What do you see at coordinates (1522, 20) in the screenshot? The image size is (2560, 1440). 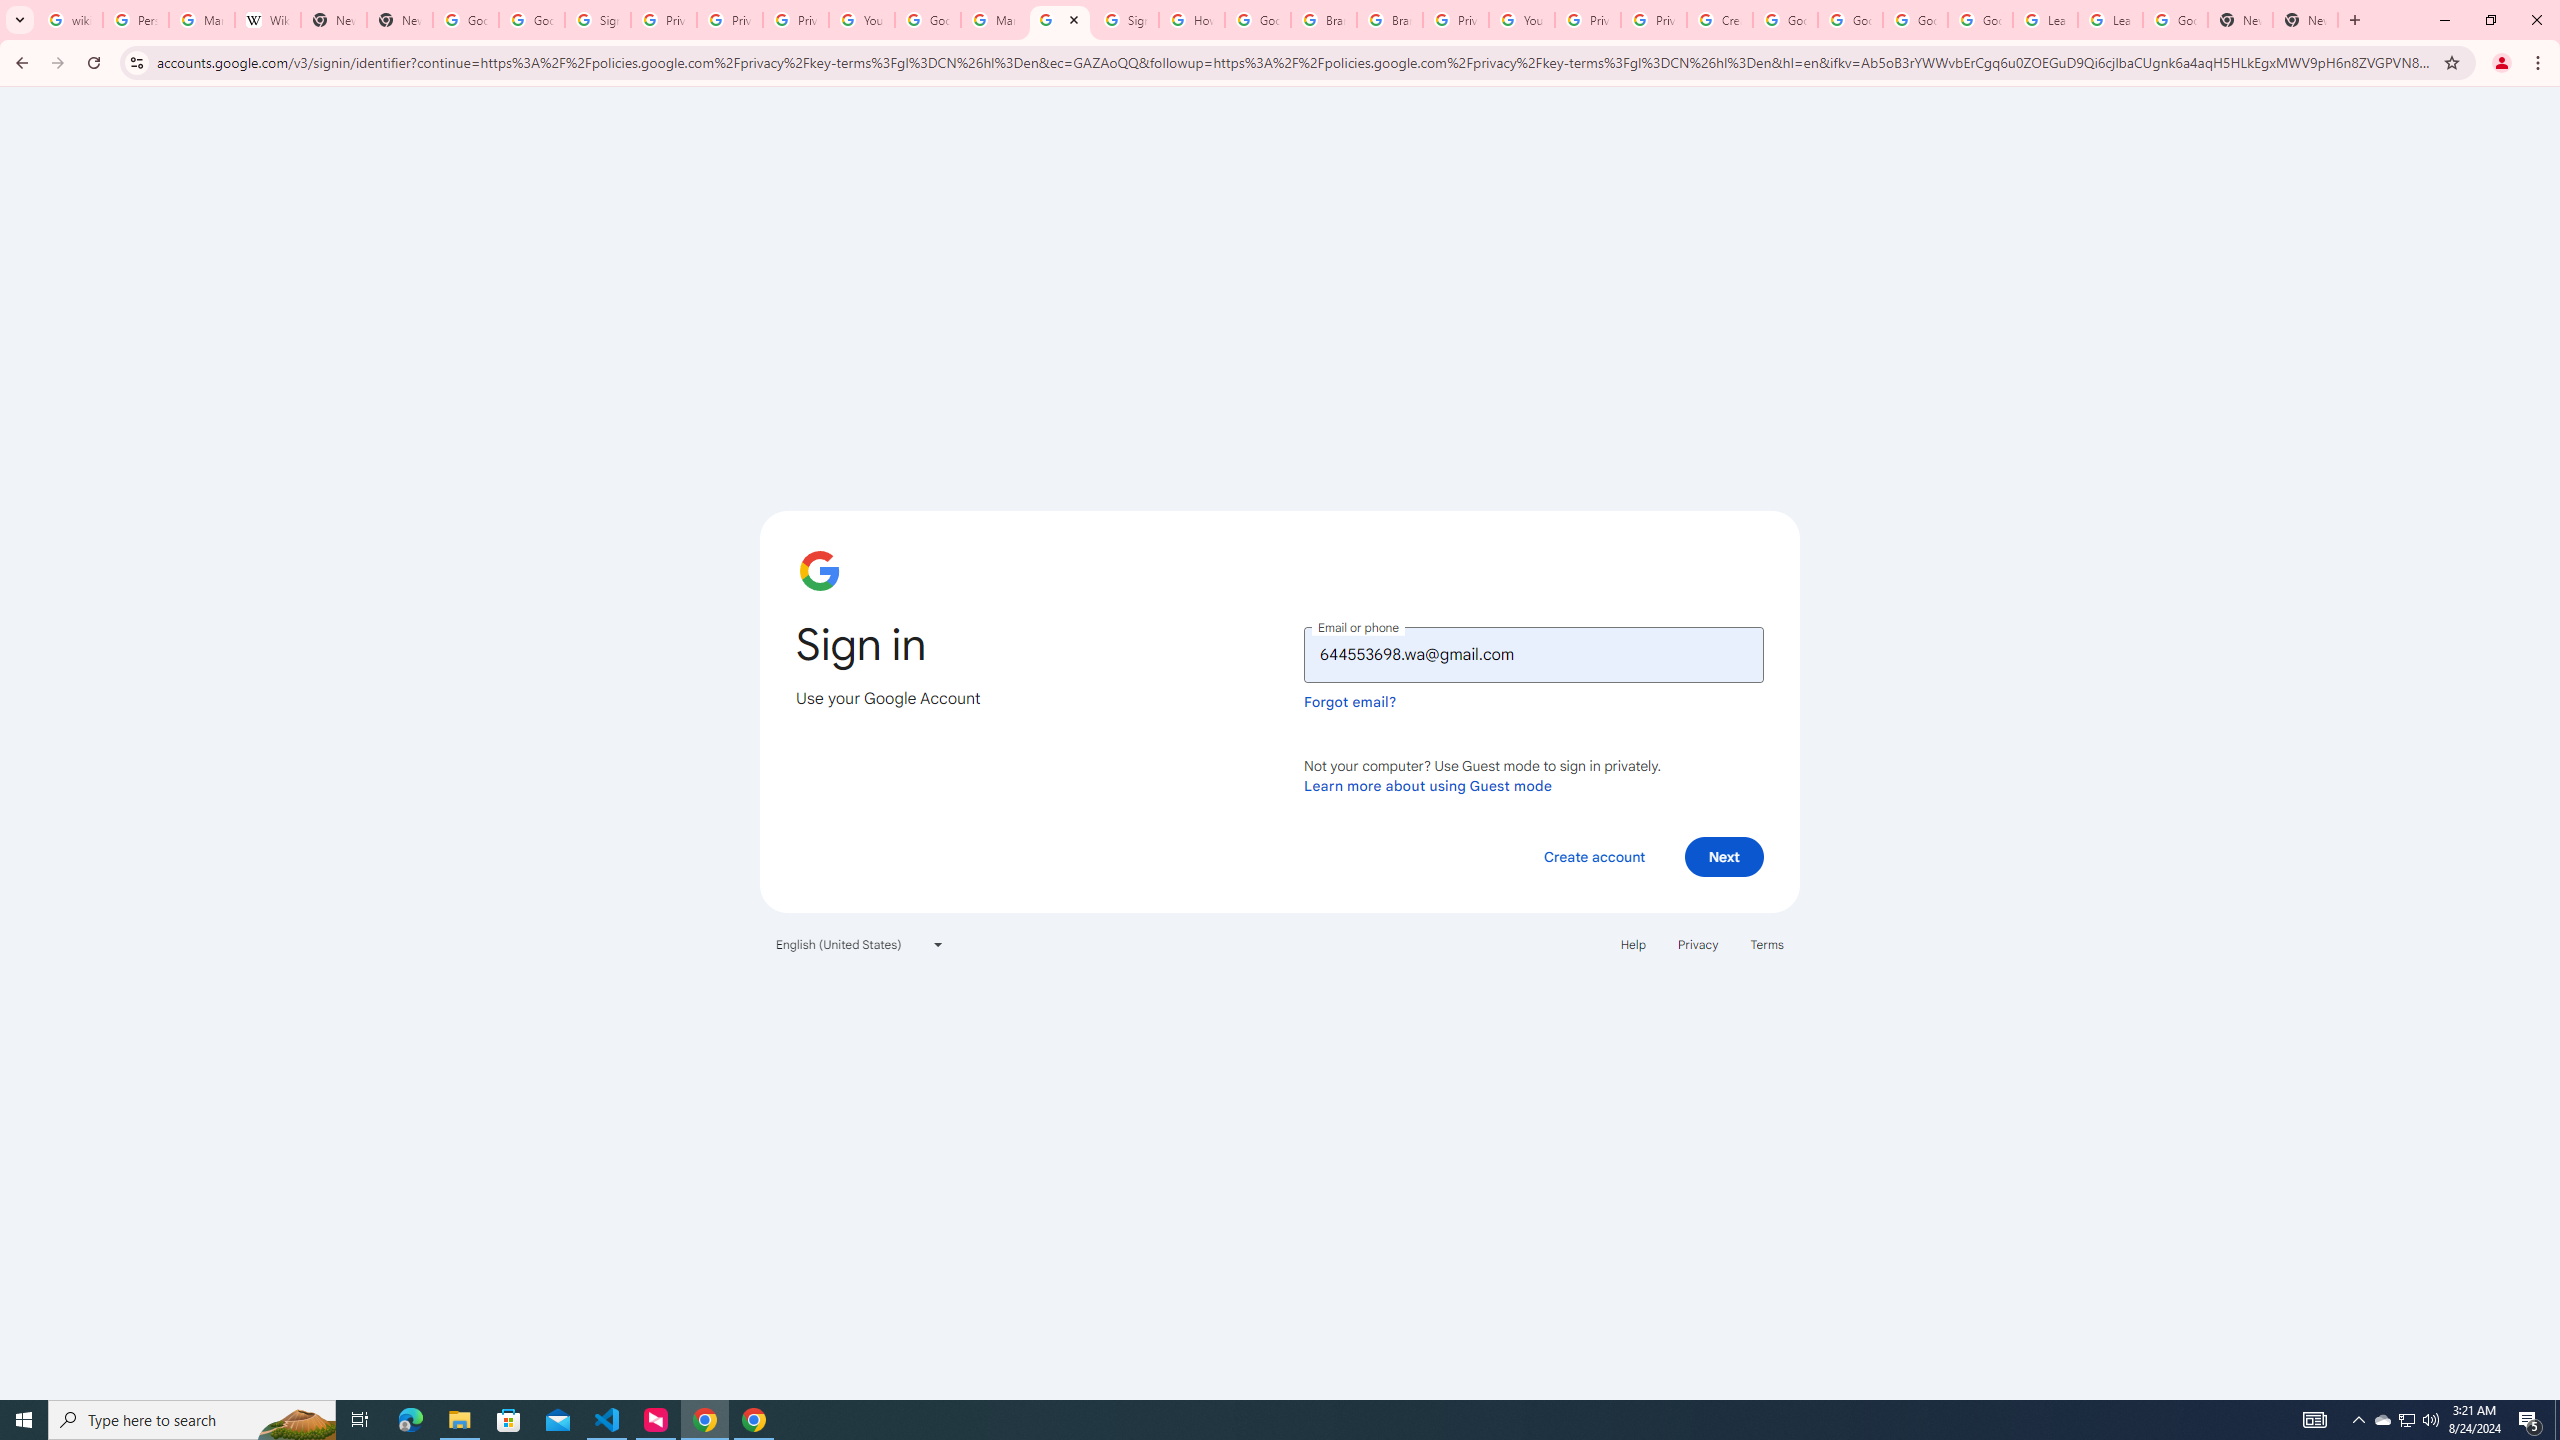 I see `YouTube` at bounding box center [1522, 20].